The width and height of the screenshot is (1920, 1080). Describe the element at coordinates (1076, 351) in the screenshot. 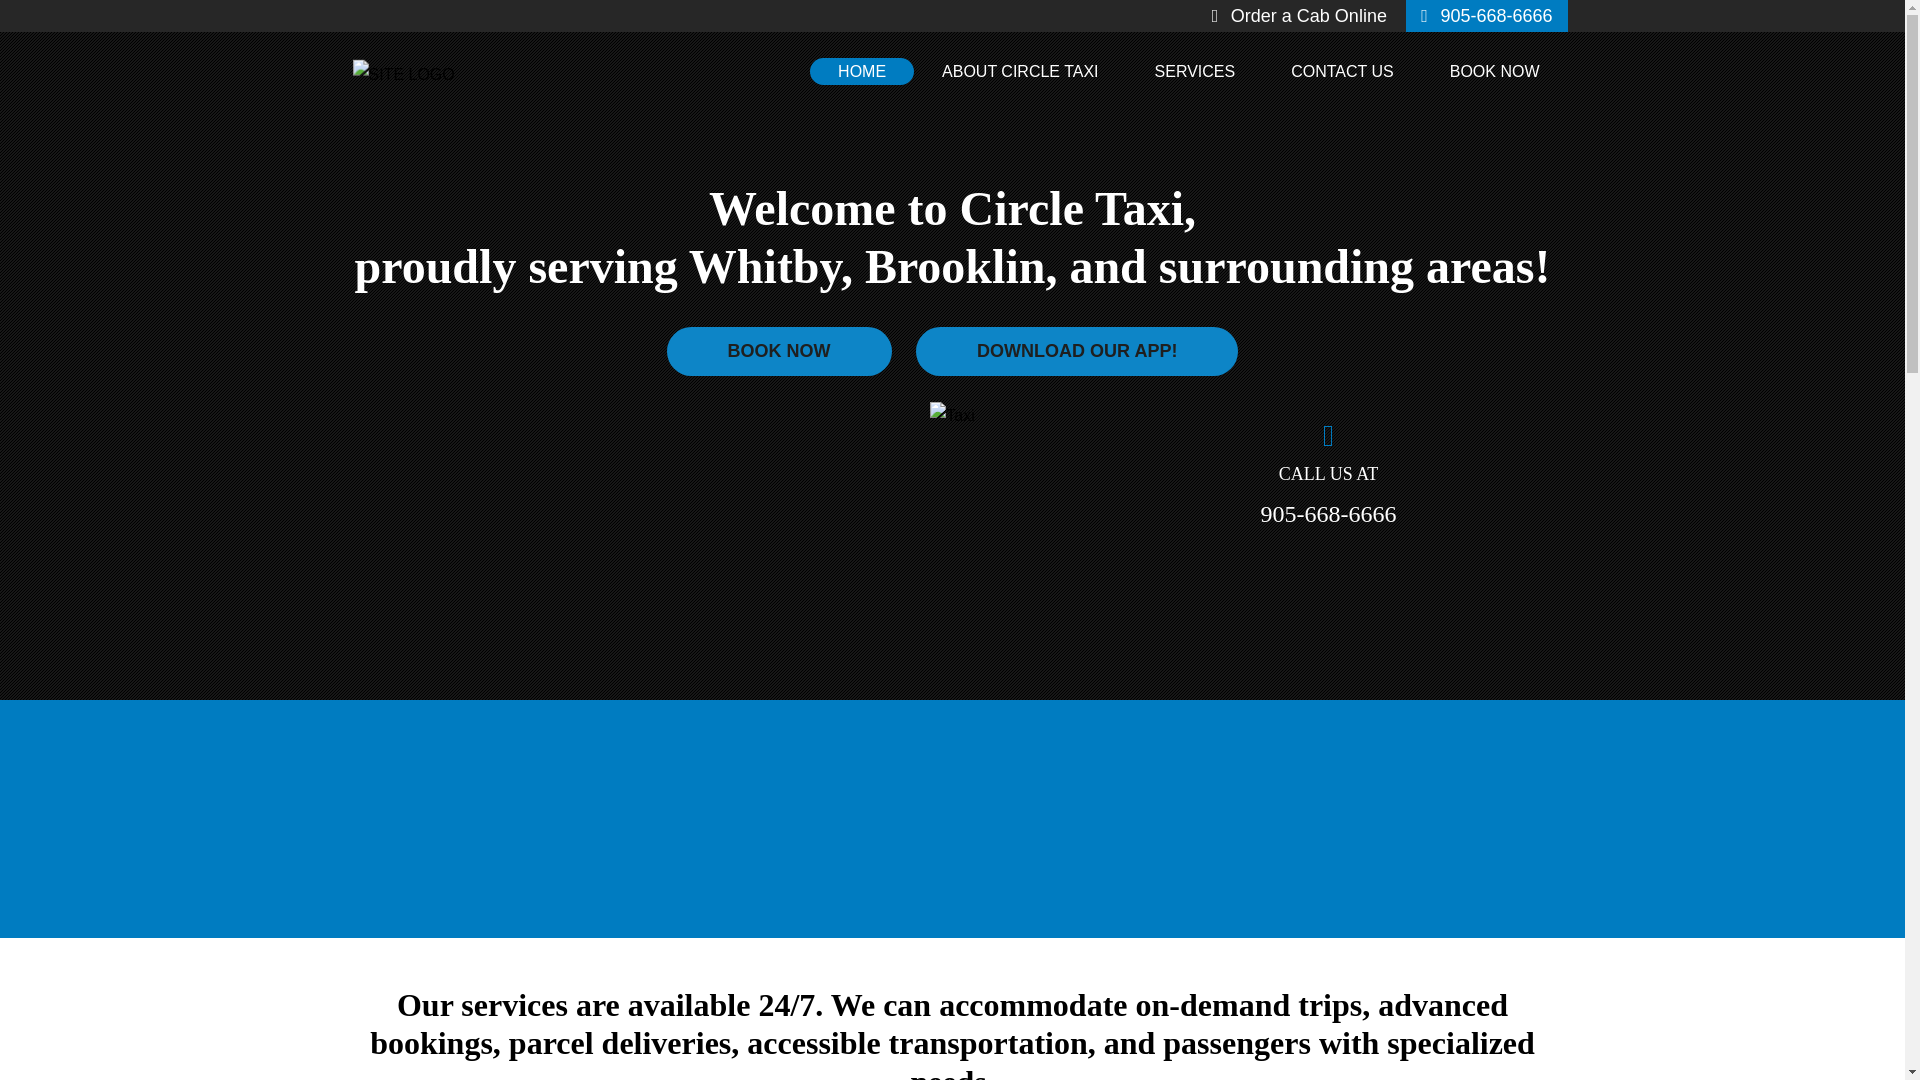

I see `DOWNLOAD OUR APP!` at that location.